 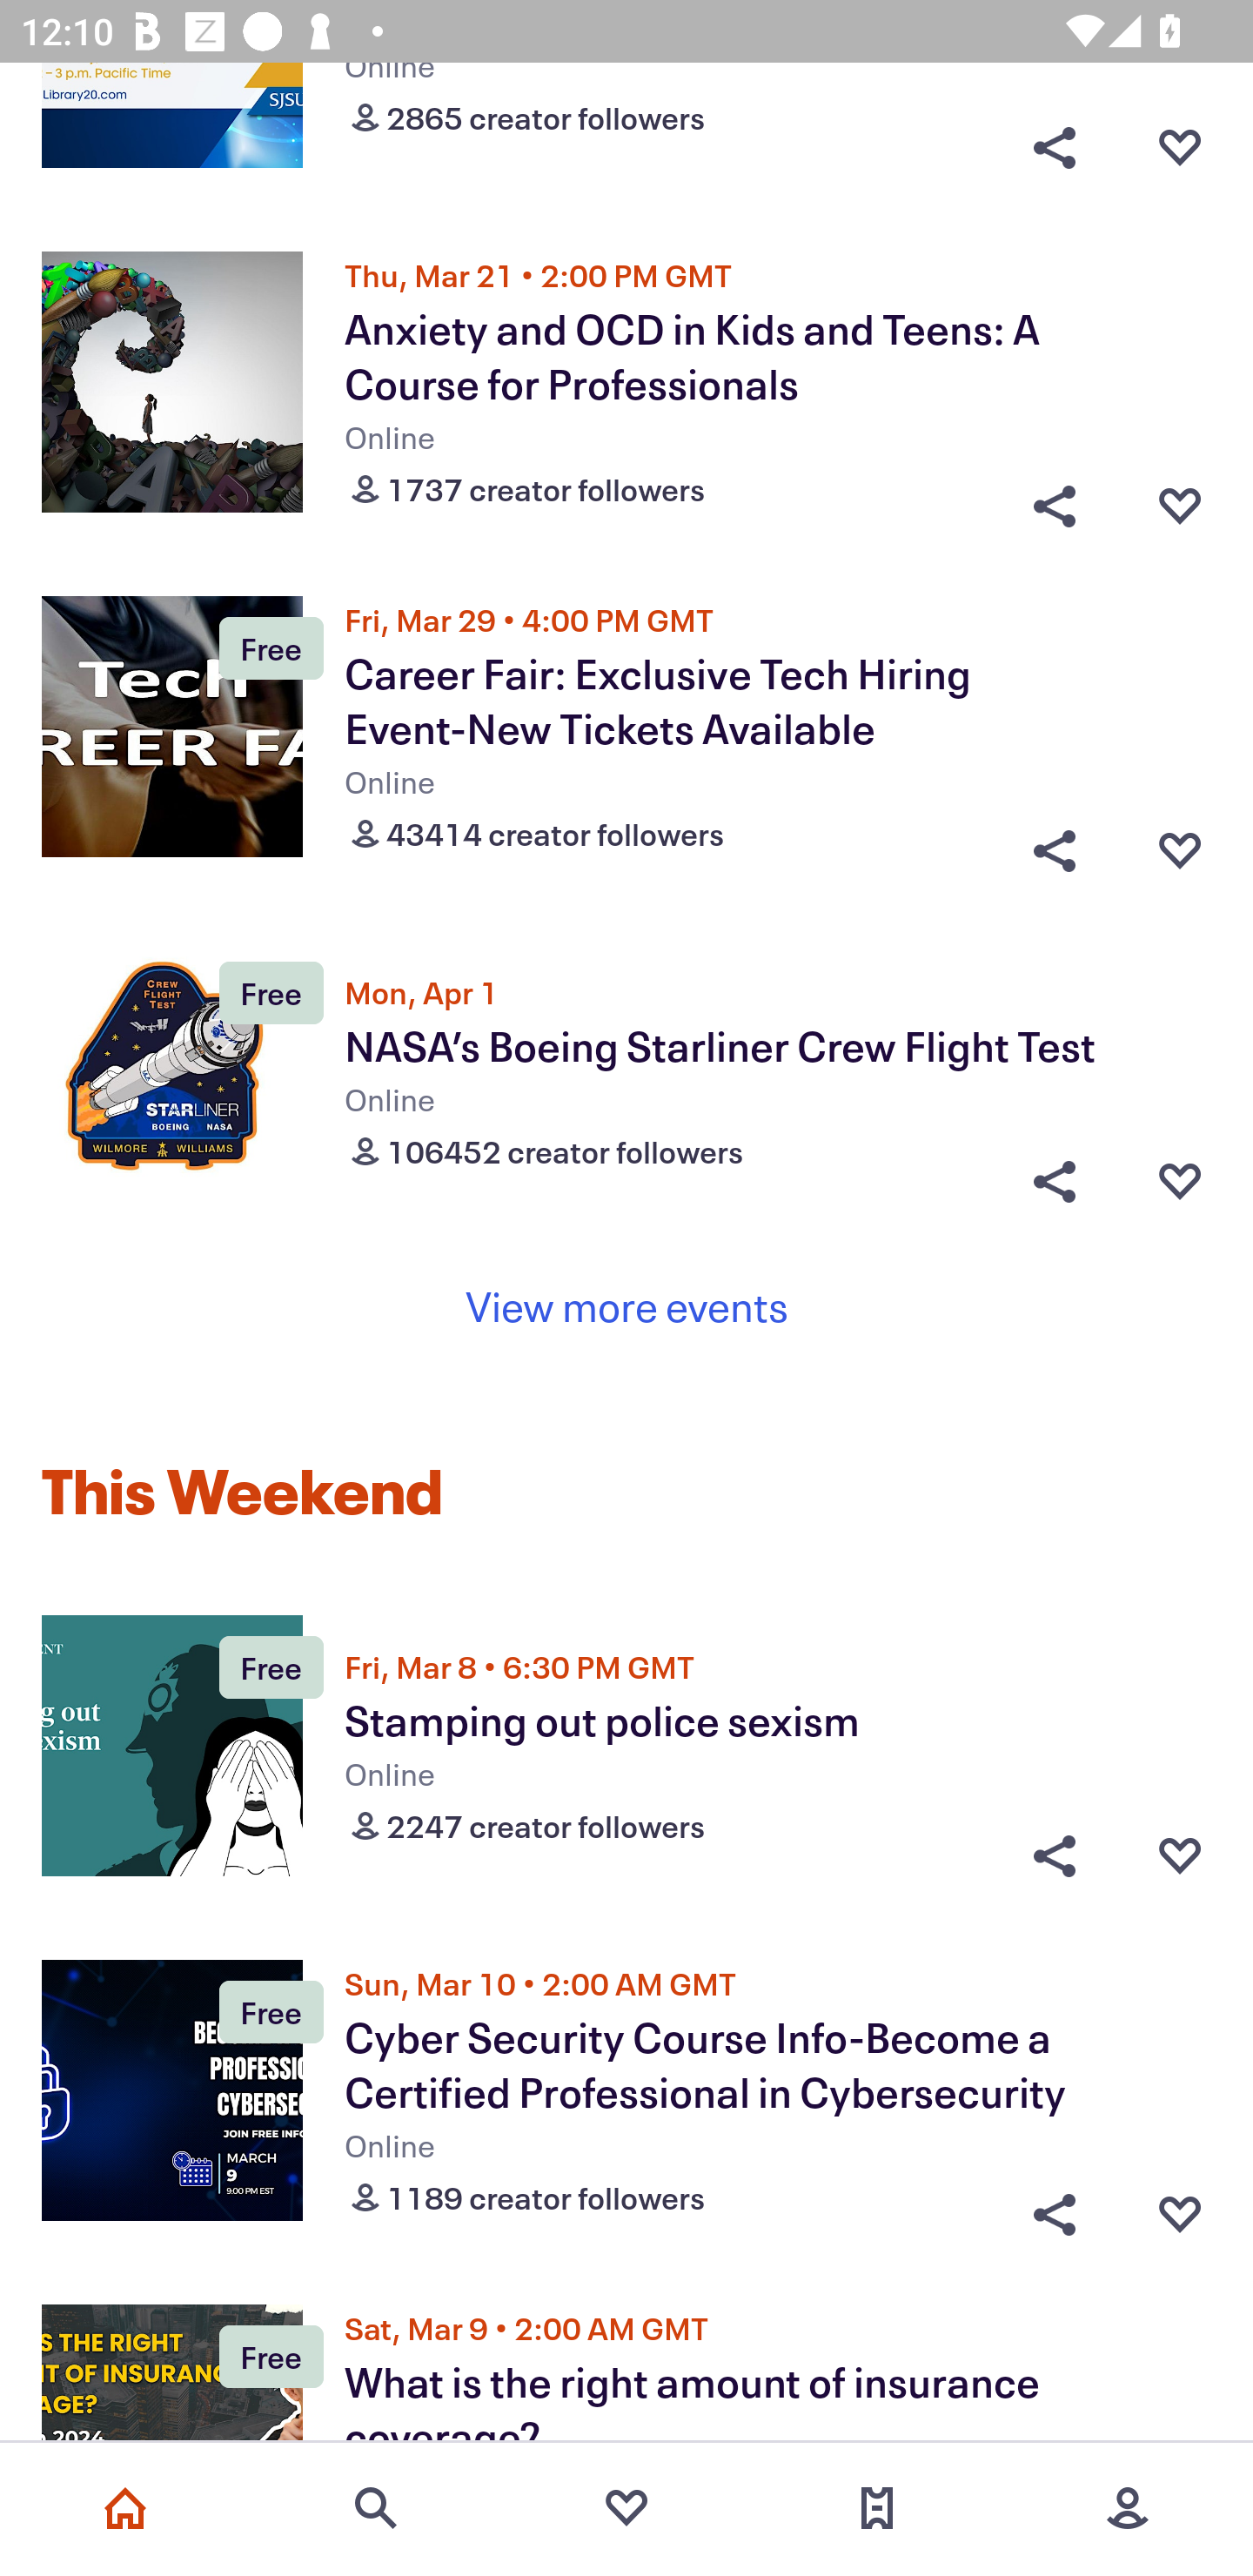 What do you see at coordinates (1180, 146) in the screenshot?
I see `Favorite button` at bounding box center [1180, 146].